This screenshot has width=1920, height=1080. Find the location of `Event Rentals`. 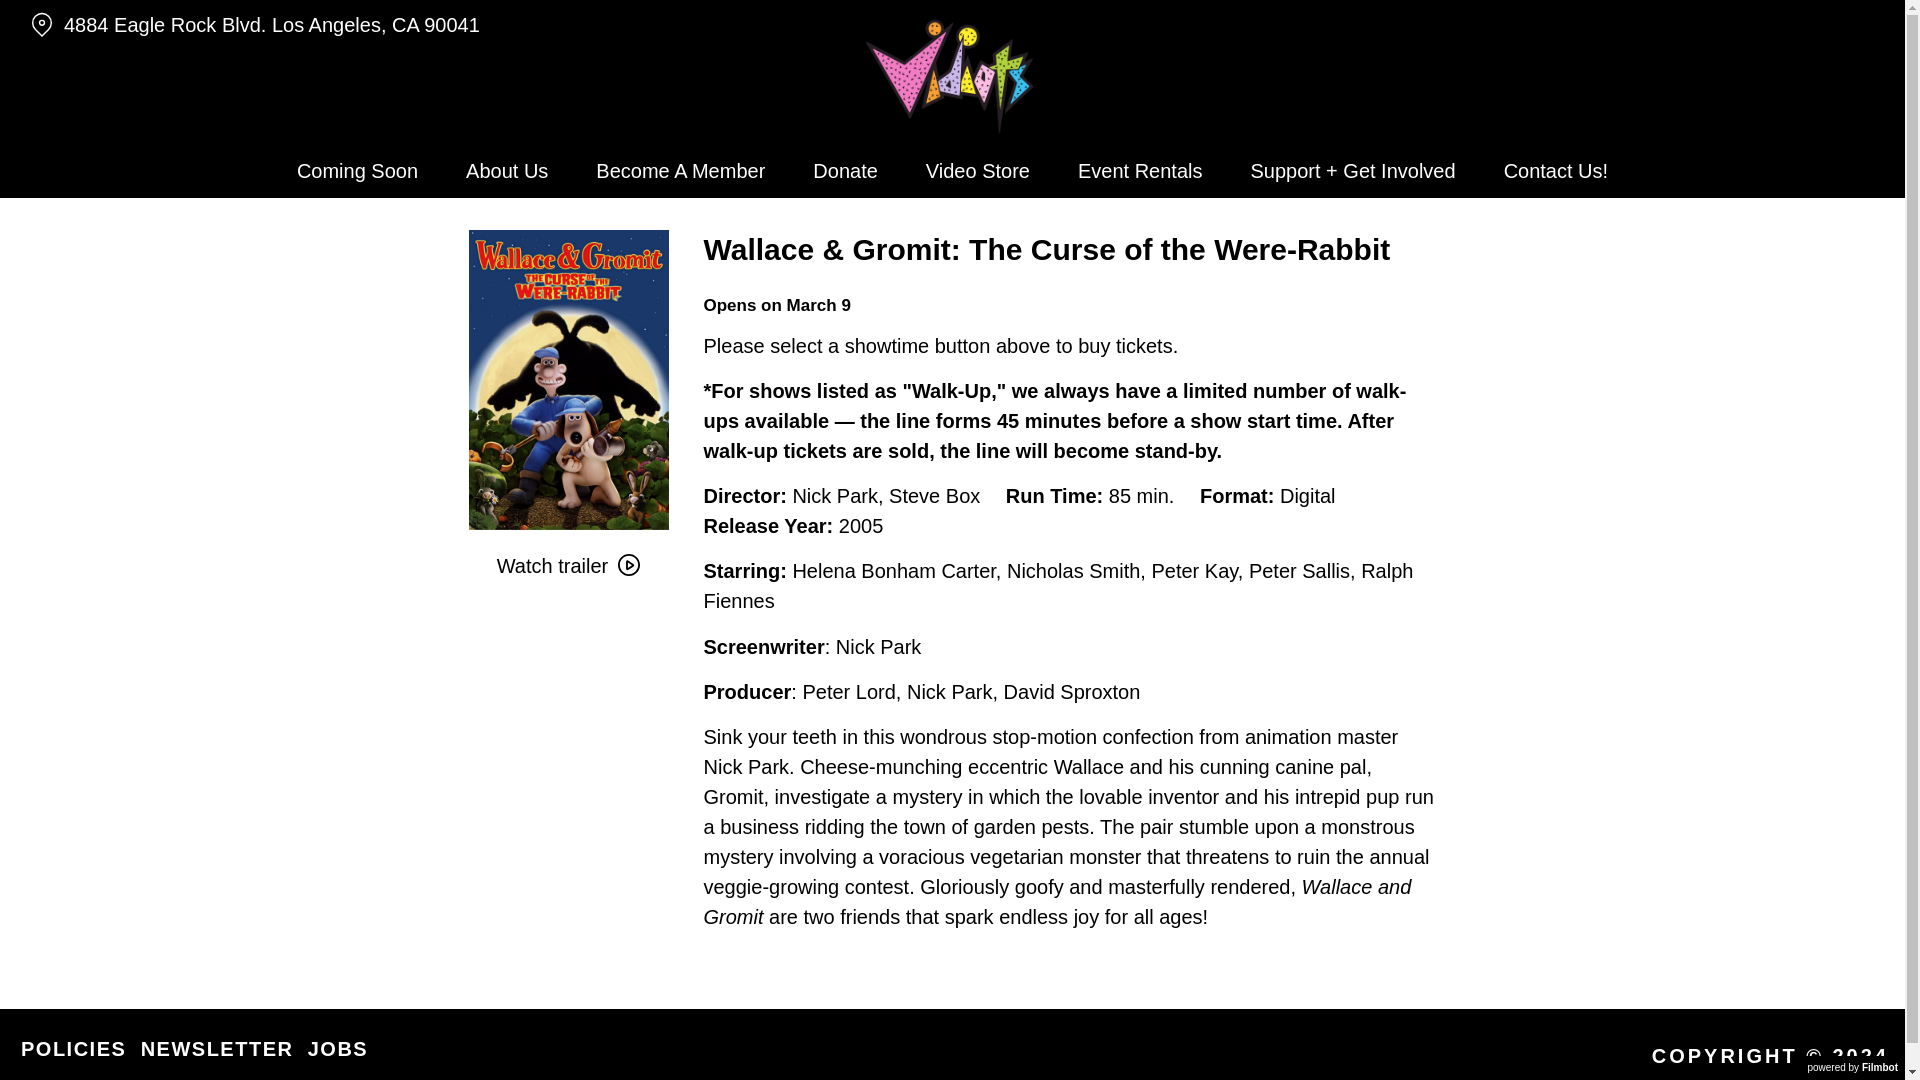

Event Rentals is located at coordinates (1140, 170).